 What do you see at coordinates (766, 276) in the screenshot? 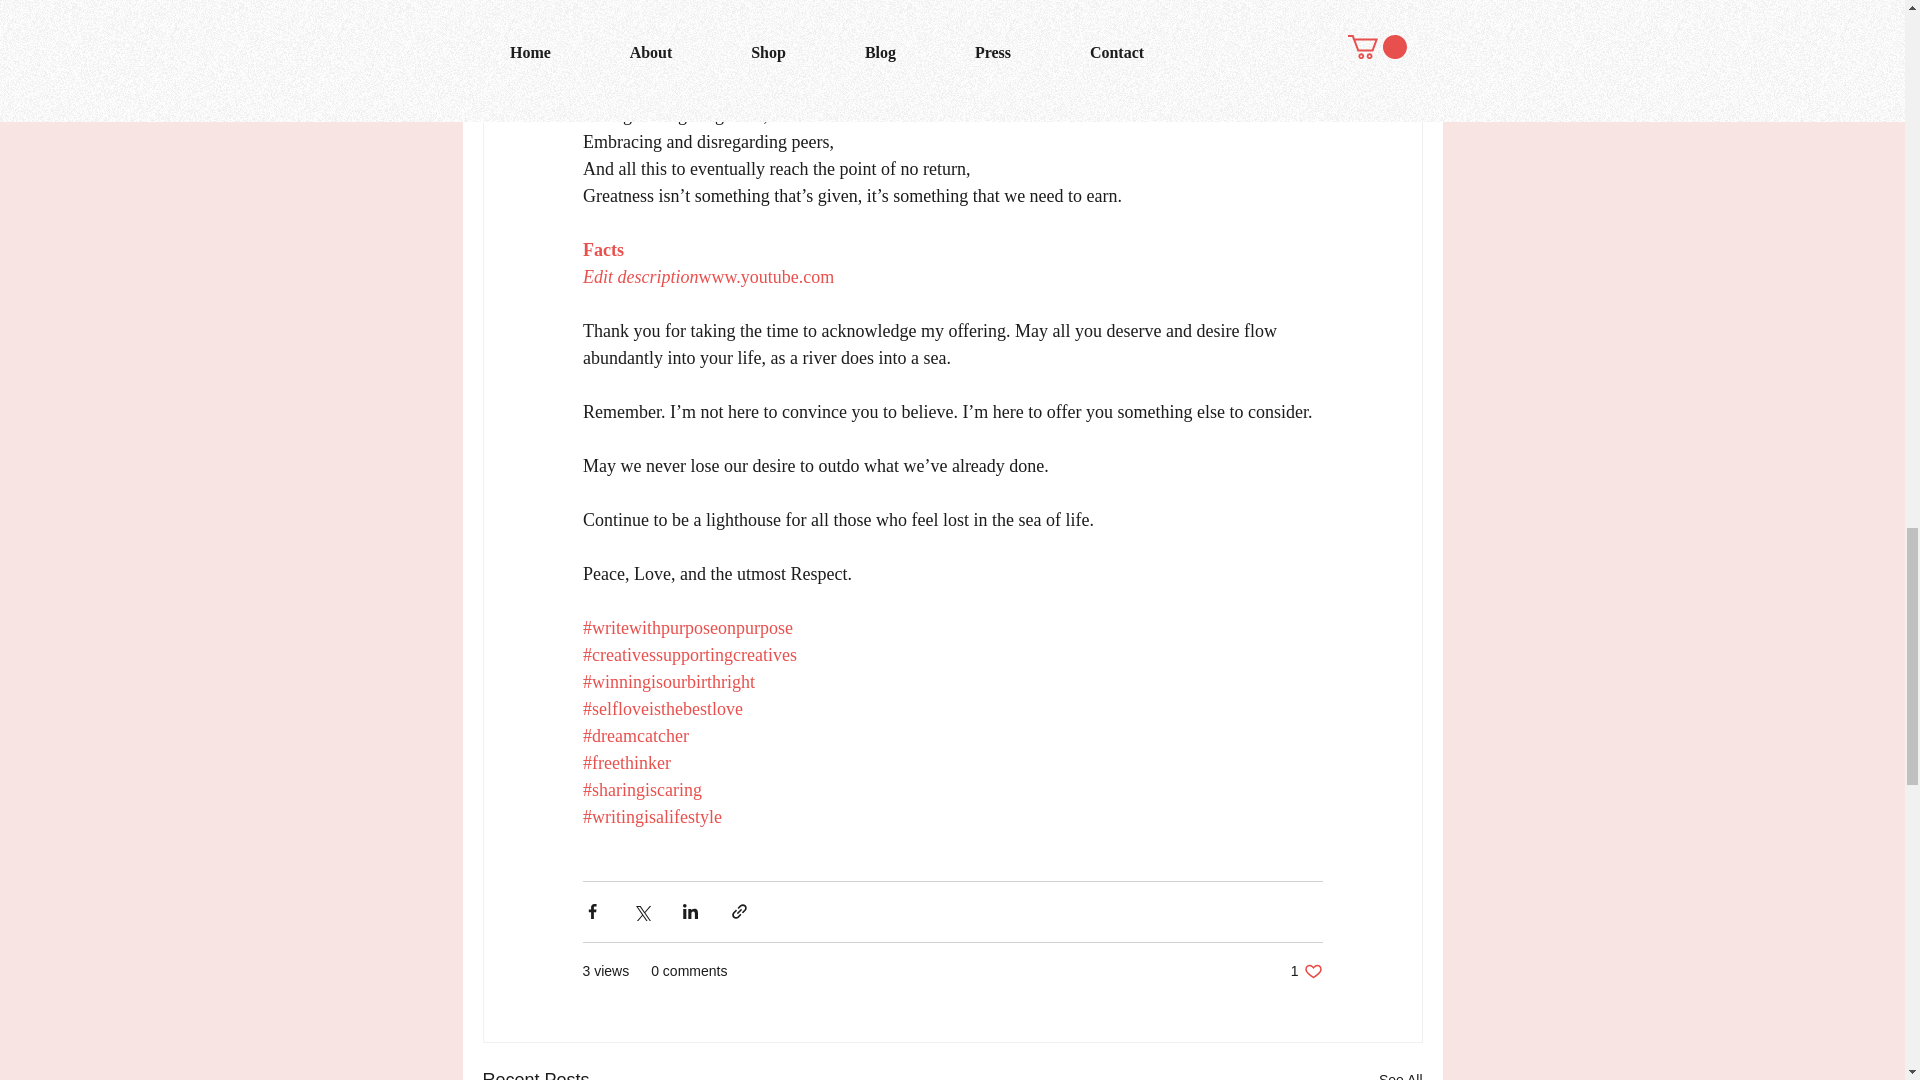
I see `www.youtube.com` at bounding box center [766, 276].